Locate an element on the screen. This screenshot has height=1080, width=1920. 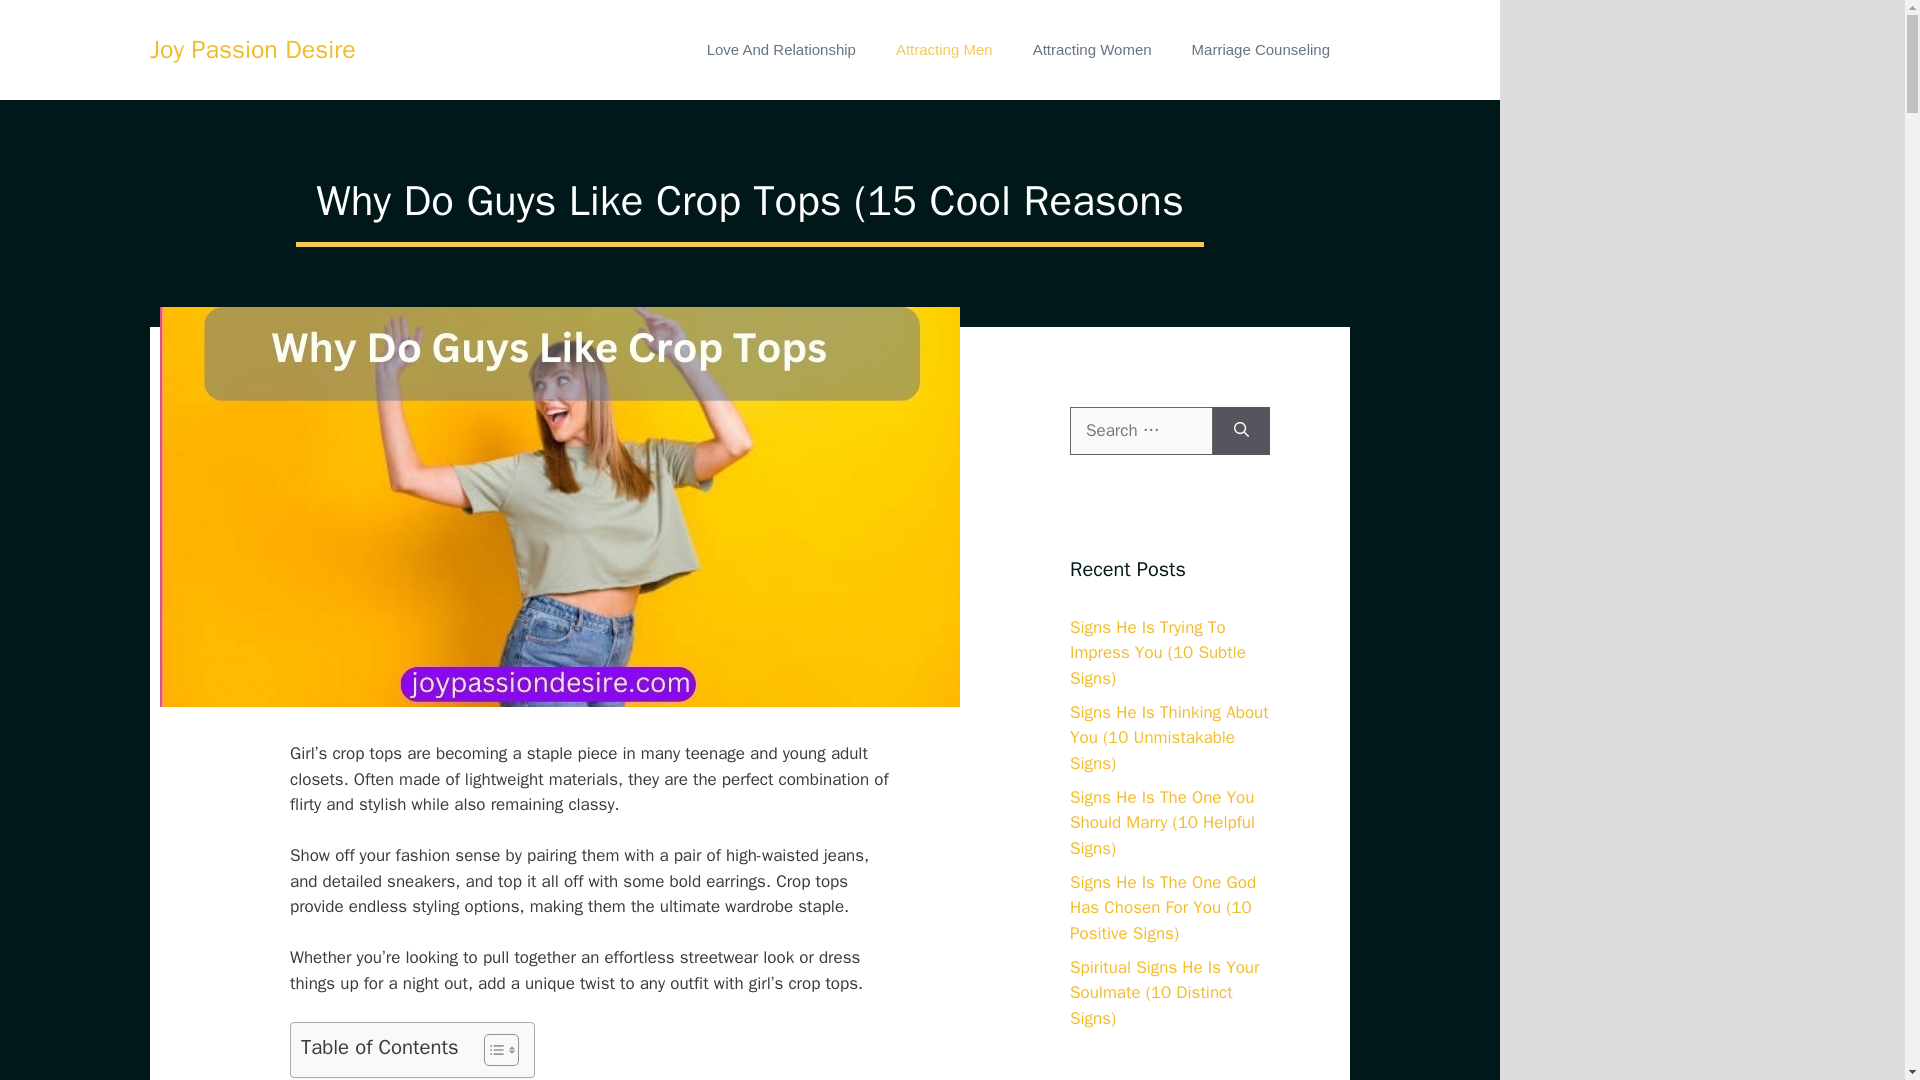
Joy Passion Desire is located at coordinates (252, 50).